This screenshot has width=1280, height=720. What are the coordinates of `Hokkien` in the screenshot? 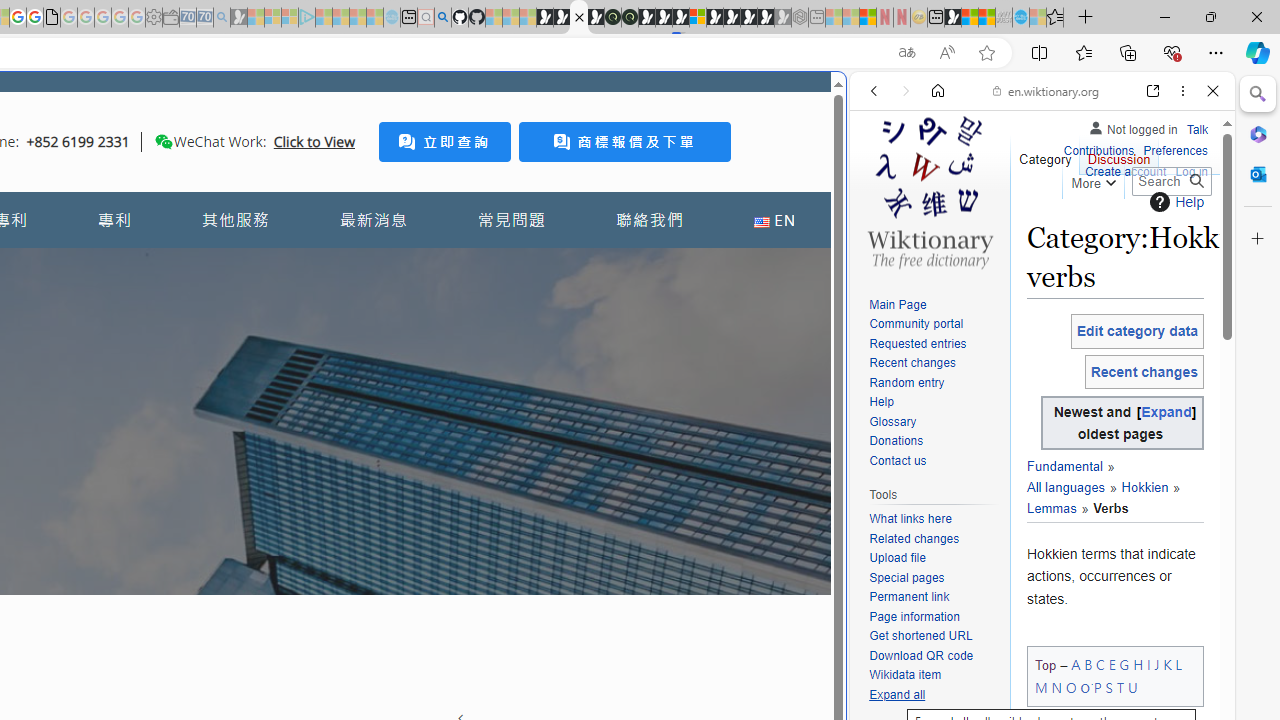 It's located at (1144, 488).